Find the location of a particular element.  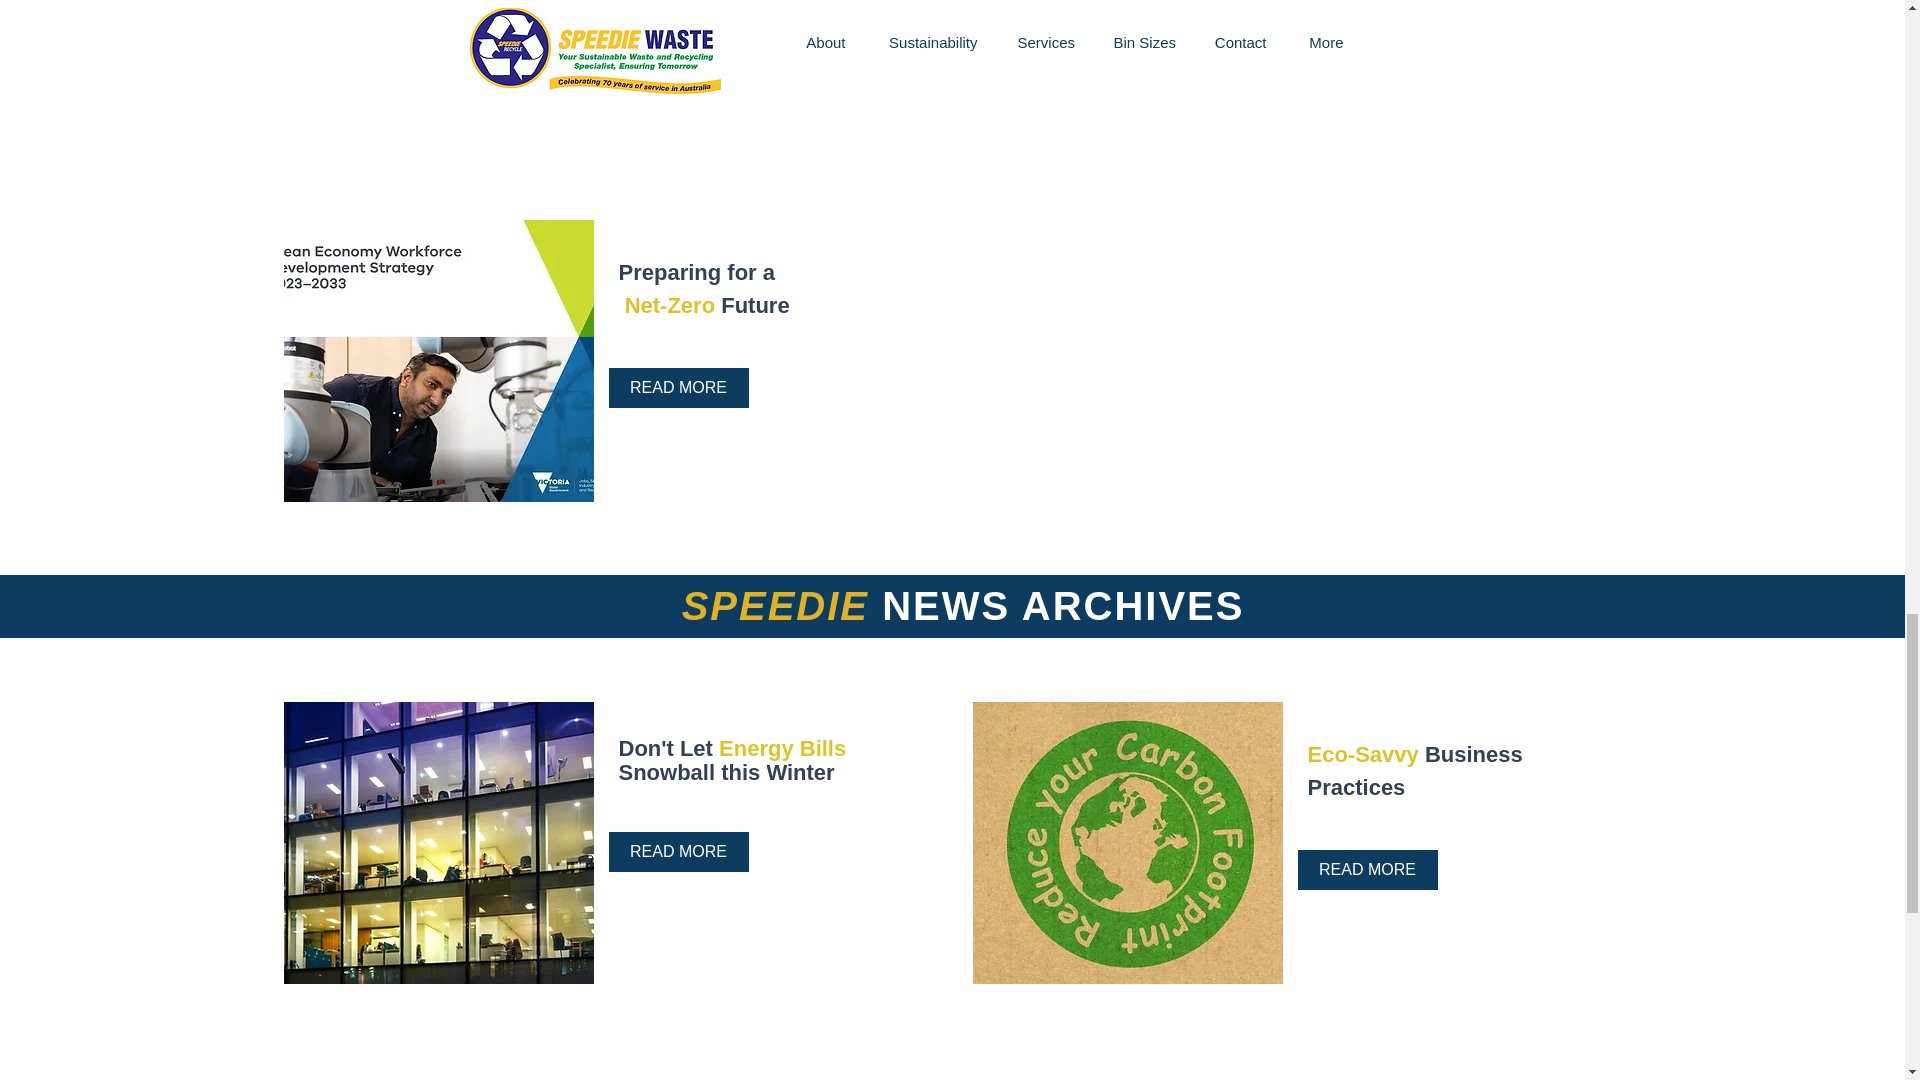

READ MORE is located at coordinates (1368, 58).